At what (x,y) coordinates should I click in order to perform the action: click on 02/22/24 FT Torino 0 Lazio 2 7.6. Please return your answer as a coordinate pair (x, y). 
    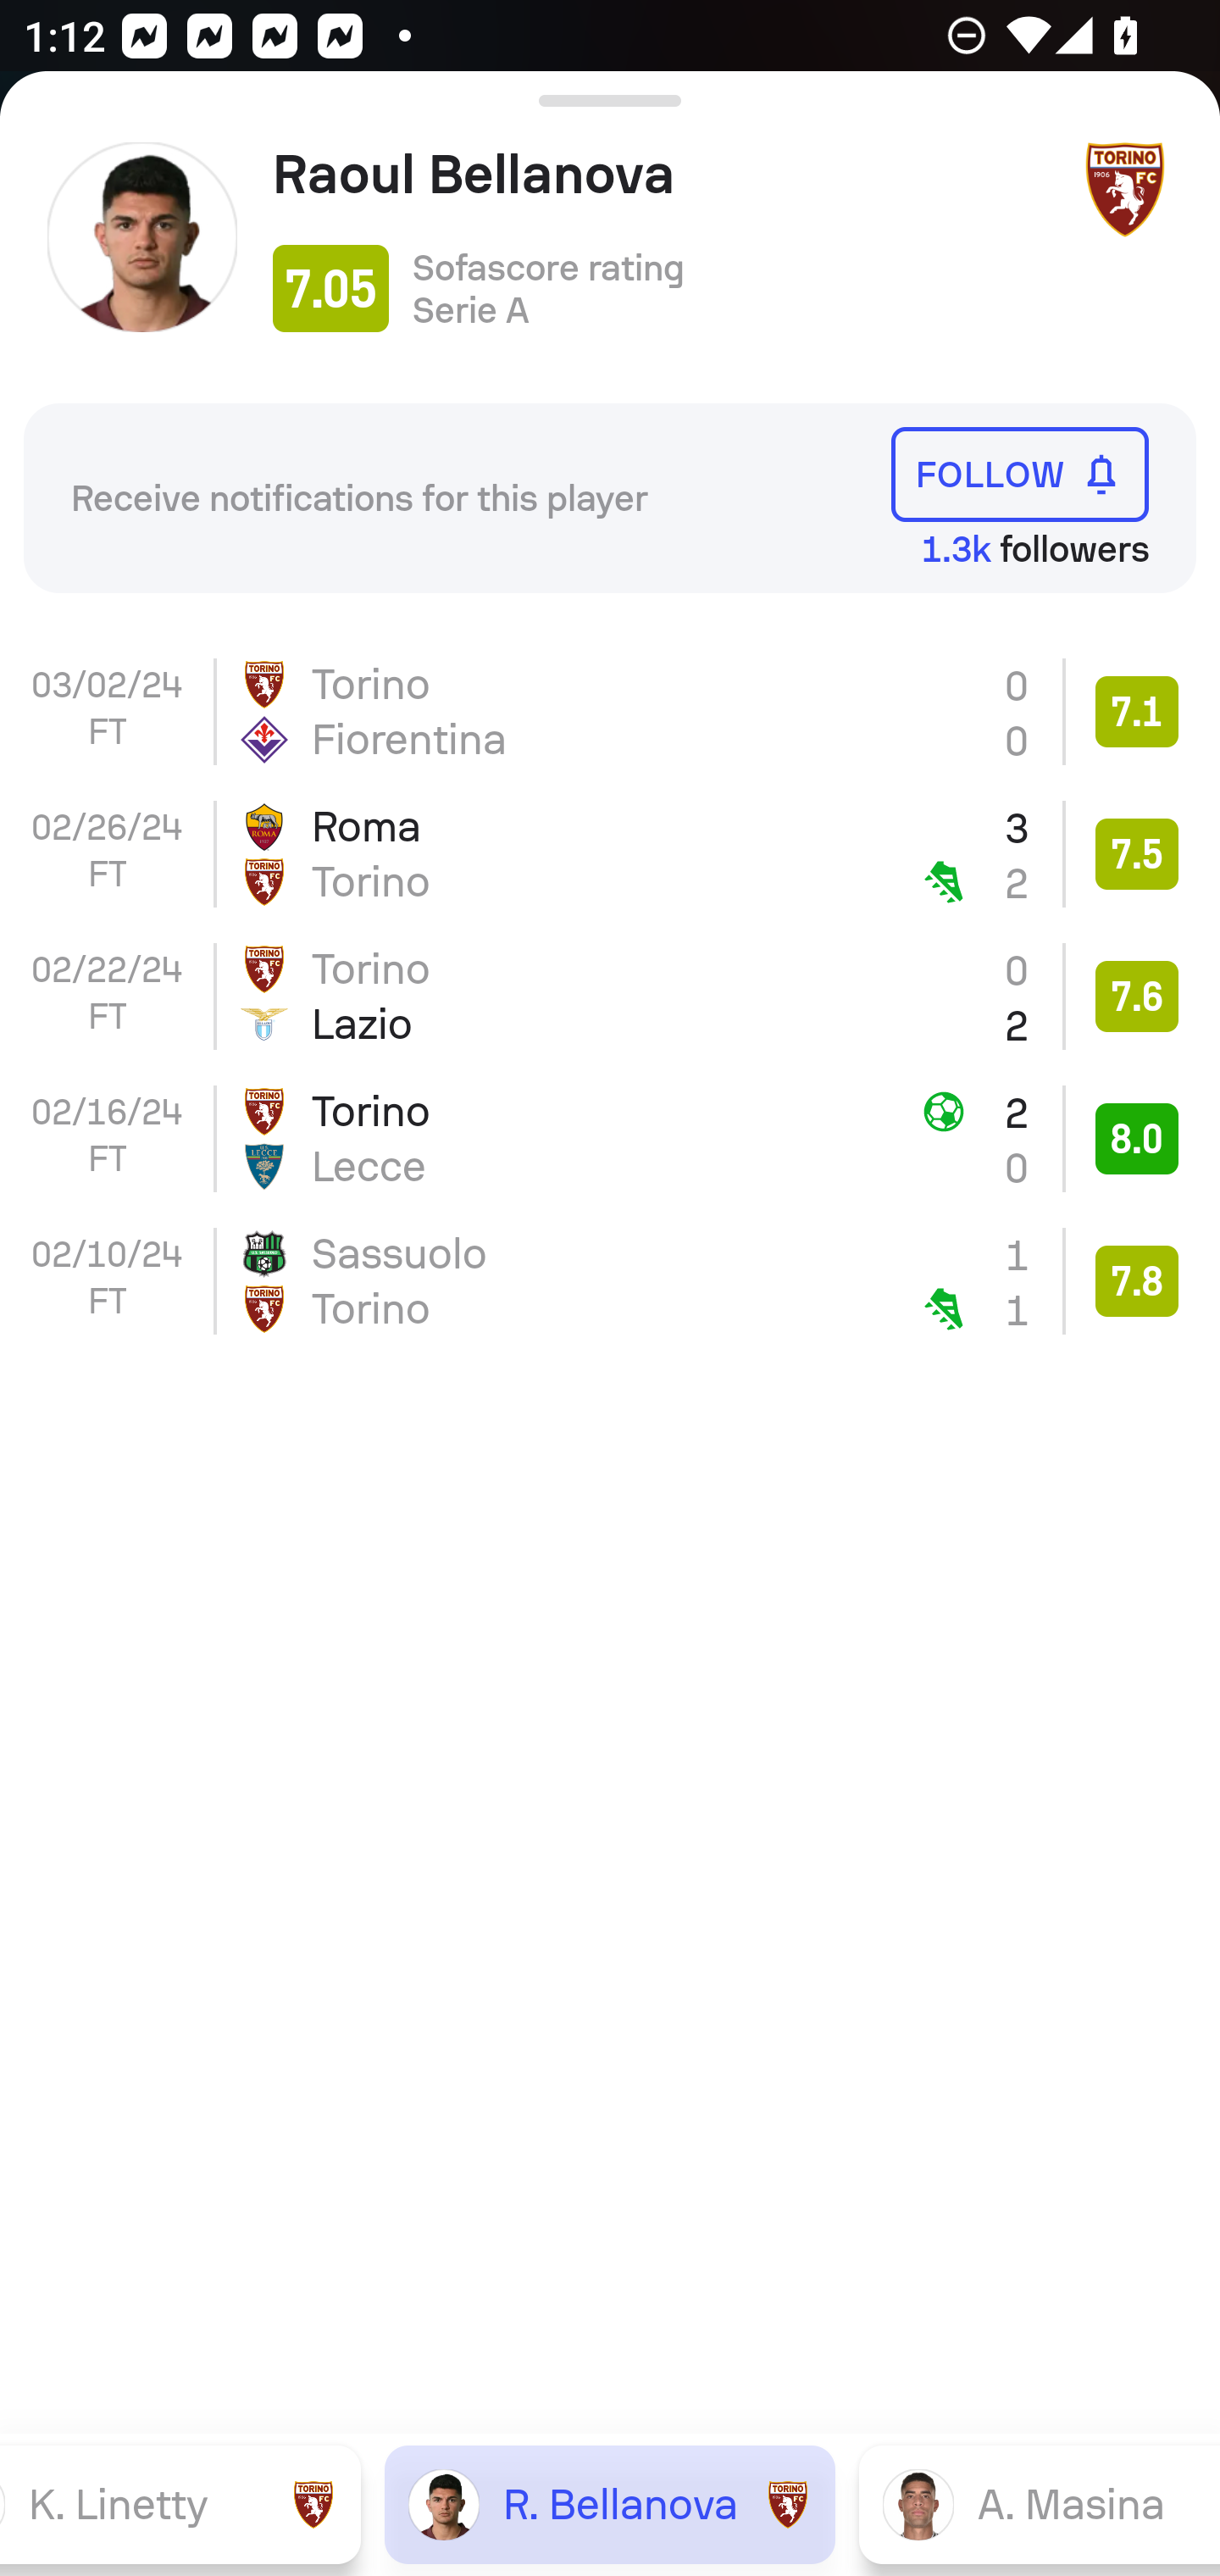
    Looking at the image, I should click on (610, 995).